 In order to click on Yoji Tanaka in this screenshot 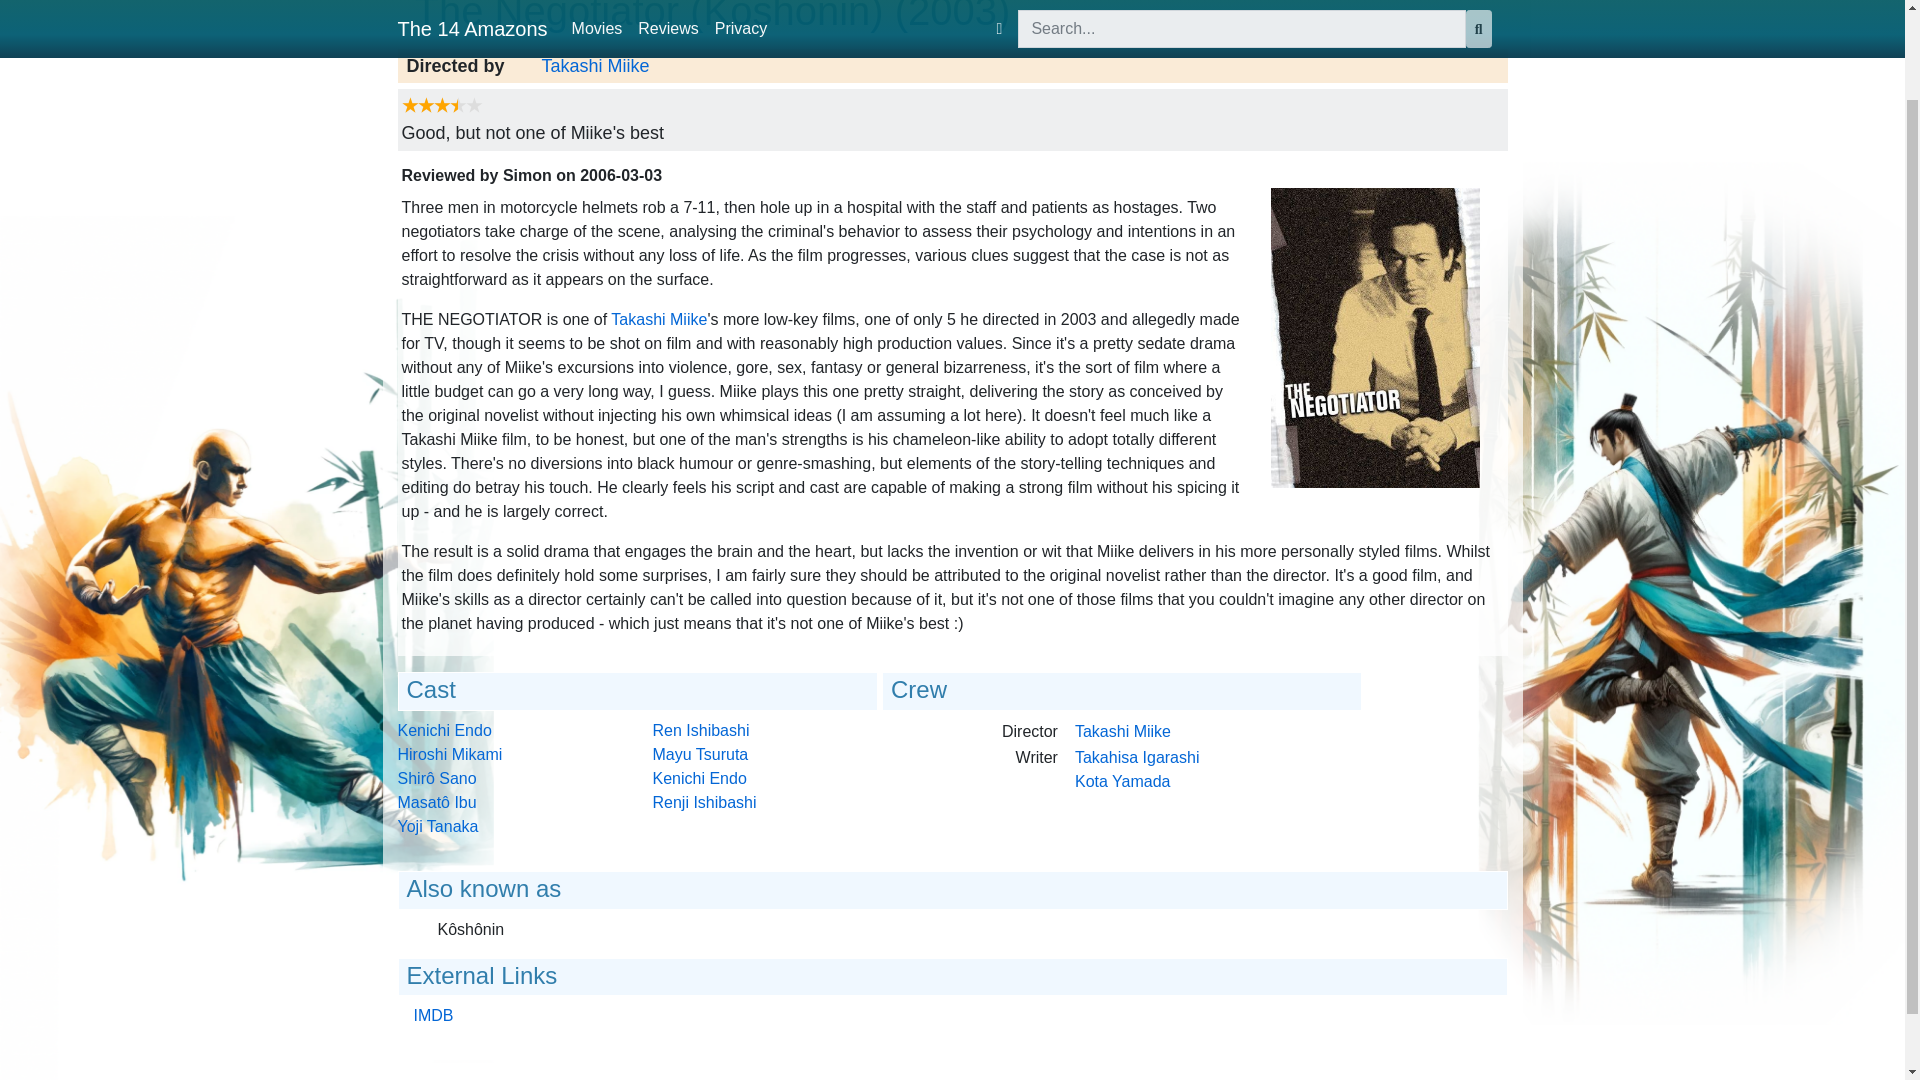, I will do `click(438, 826)`.